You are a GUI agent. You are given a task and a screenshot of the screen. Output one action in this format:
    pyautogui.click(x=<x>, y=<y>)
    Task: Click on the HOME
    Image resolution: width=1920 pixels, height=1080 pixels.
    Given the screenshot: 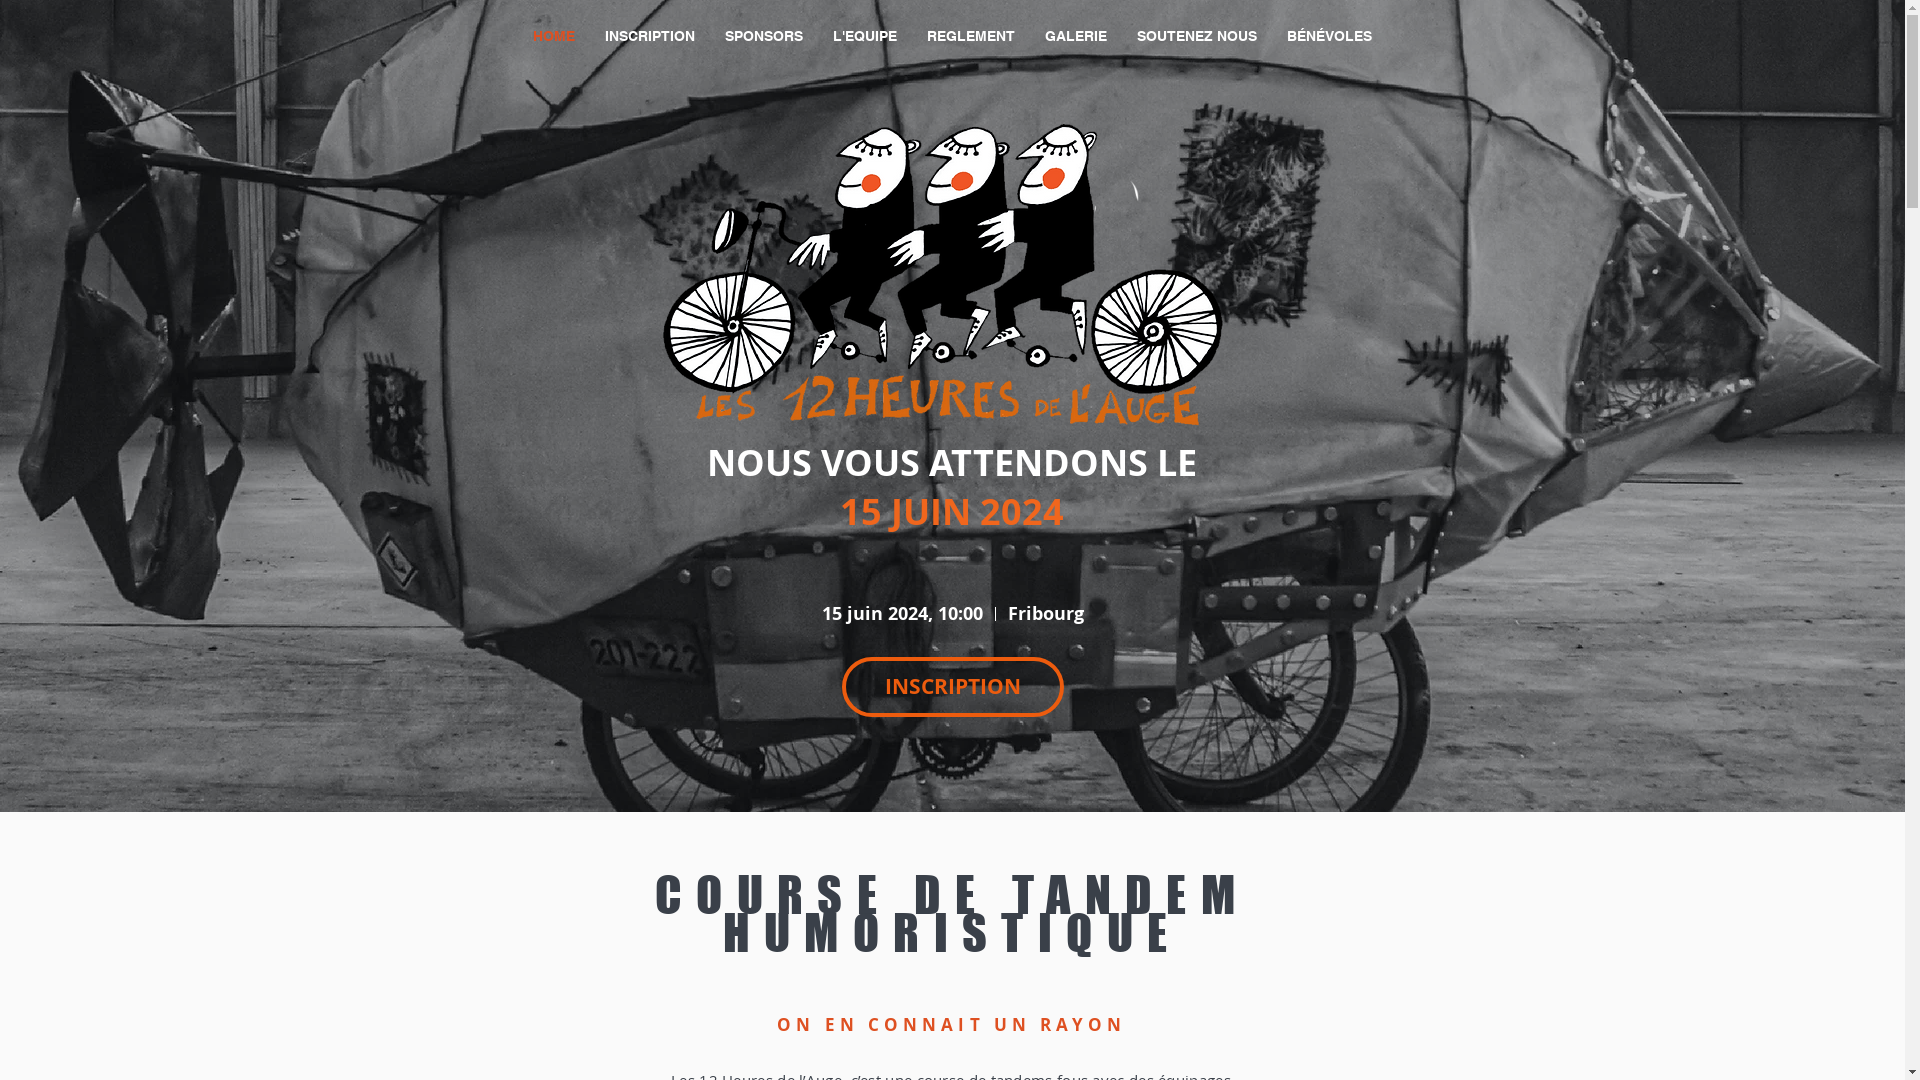 What is the action you would take?
    pyautogui.click(x=554, y=36)
    